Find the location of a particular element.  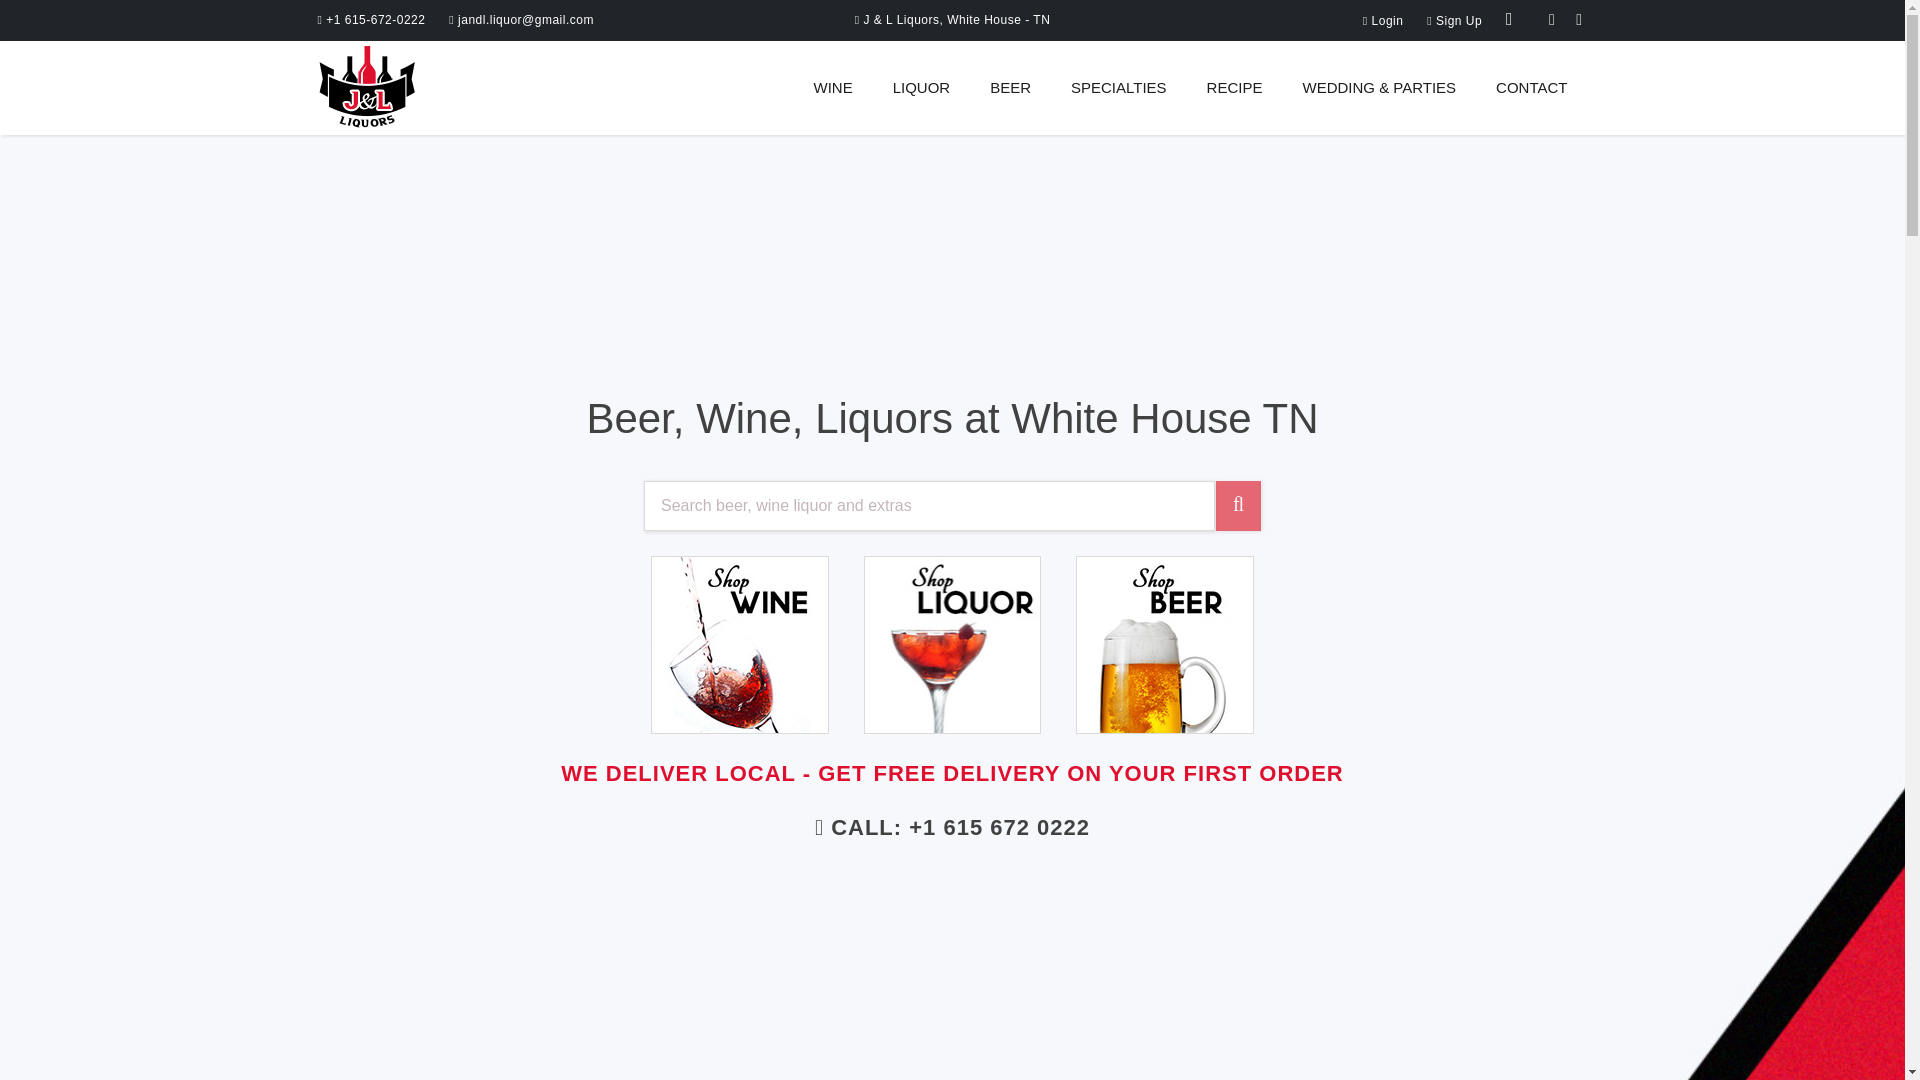

CONTACT is located at coordinates (1530, 88).